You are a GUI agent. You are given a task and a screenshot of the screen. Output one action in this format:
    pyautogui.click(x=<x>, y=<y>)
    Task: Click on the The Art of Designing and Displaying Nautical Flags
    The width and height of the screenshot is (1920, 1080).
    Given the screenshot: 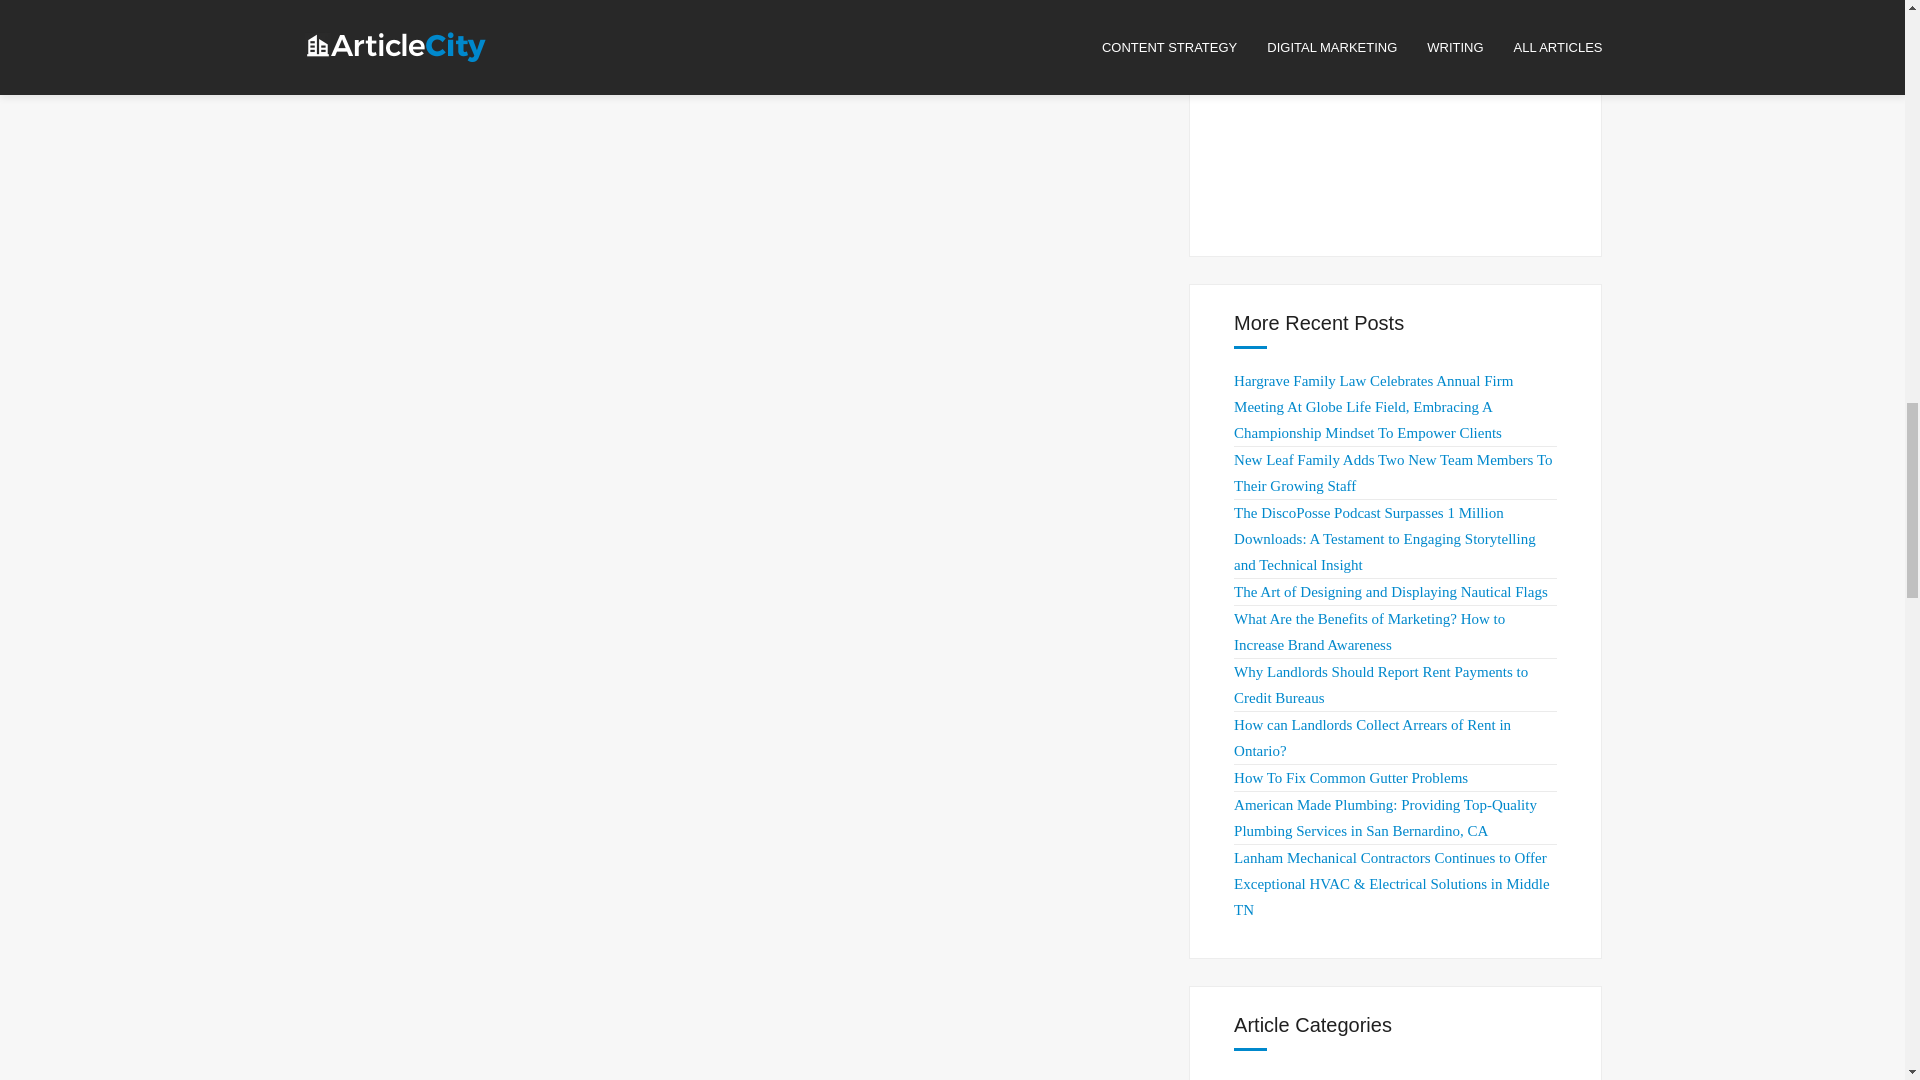 What is the action you would take?
    pyautogui.click(x=1390, y=592)
    